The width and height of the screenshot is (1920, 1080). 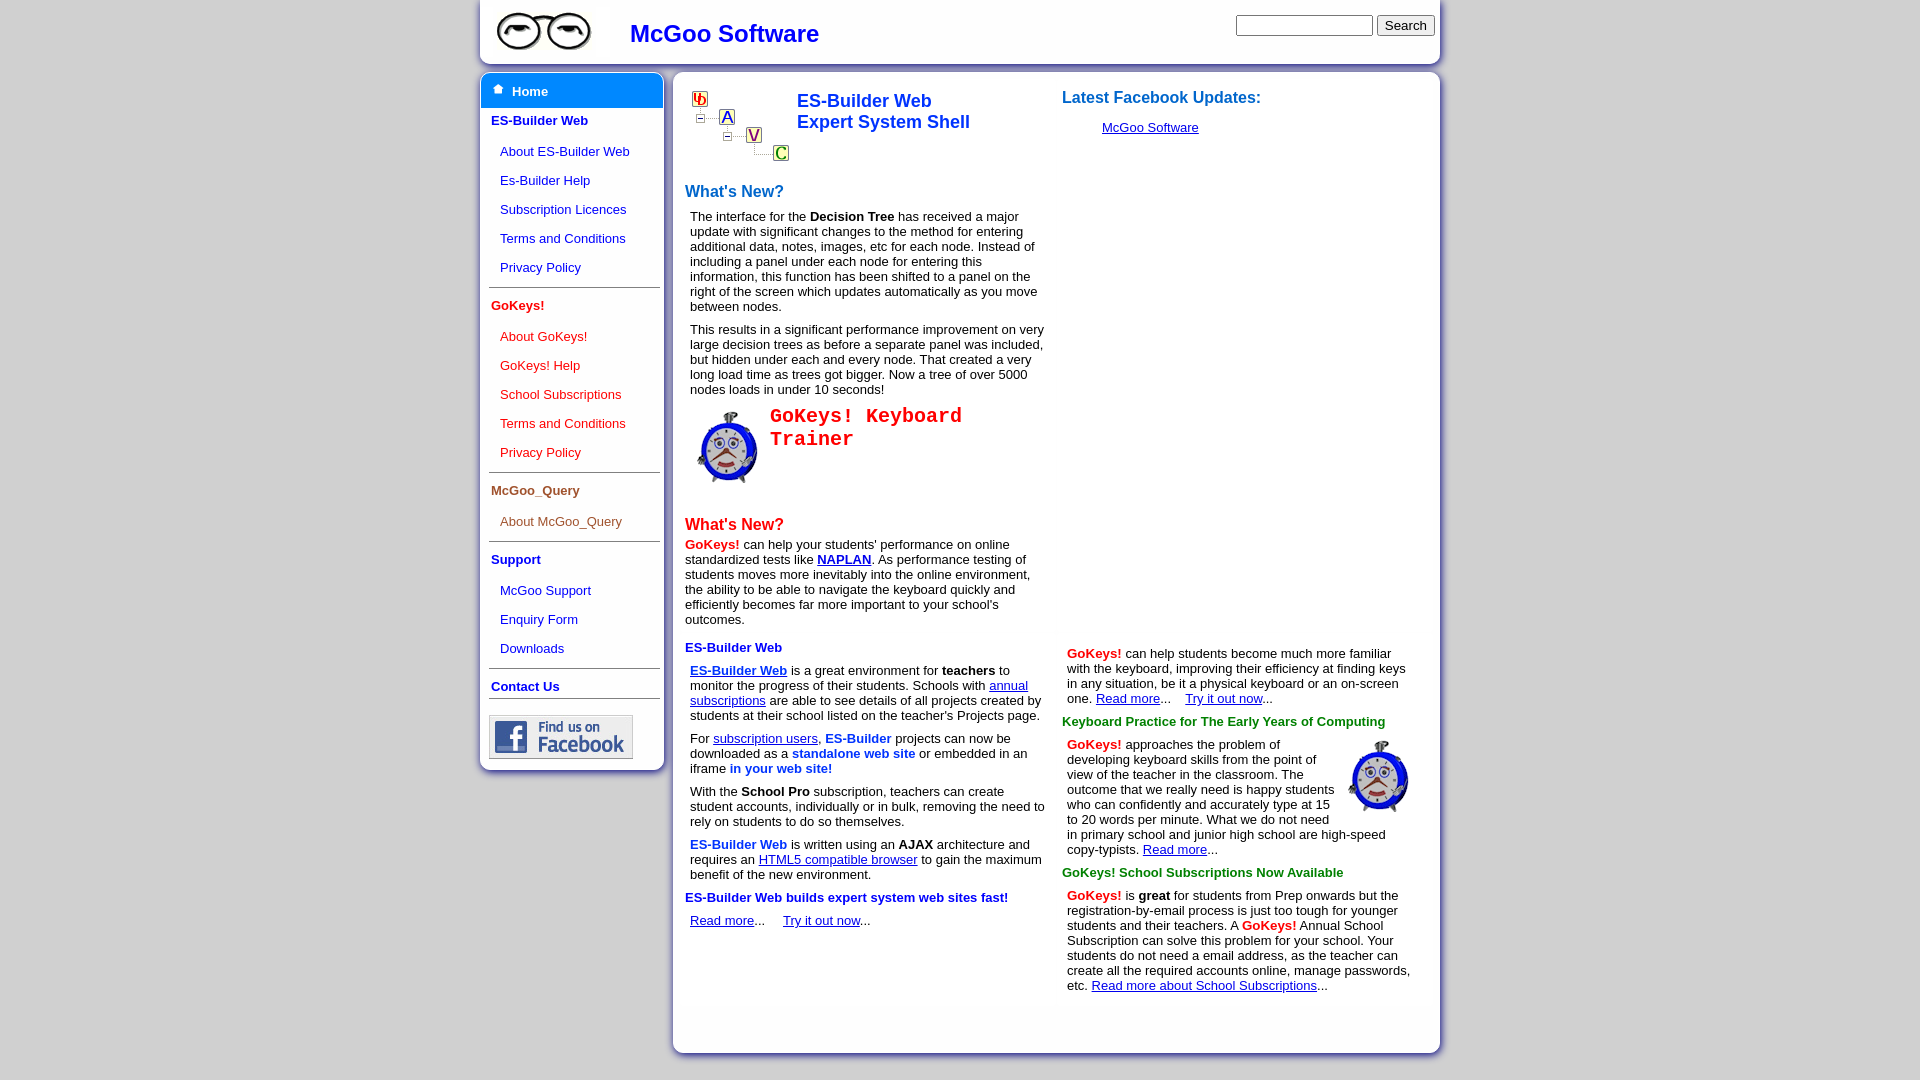 I want to click on Try it out now, so click(x=822, y=920).